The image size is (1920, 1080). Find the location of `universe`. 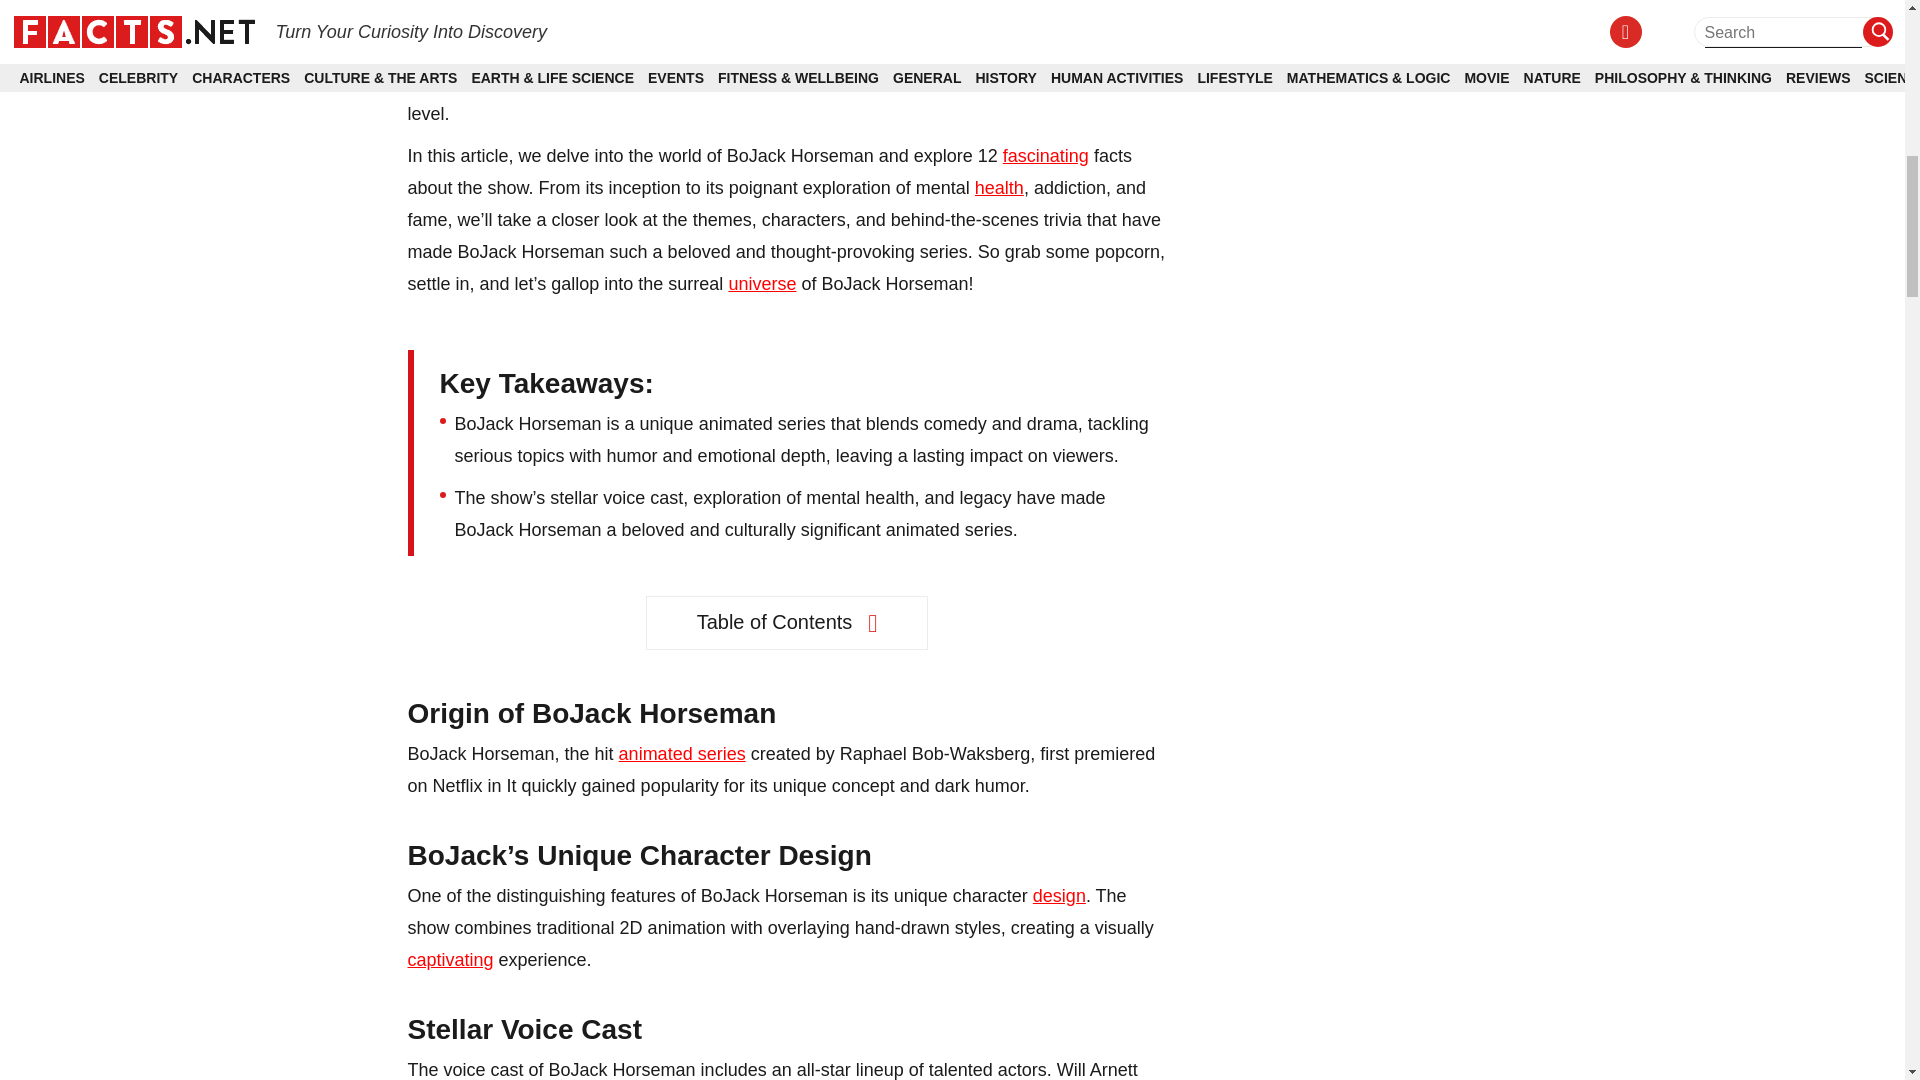

universe is located at coordinates (762, 284).